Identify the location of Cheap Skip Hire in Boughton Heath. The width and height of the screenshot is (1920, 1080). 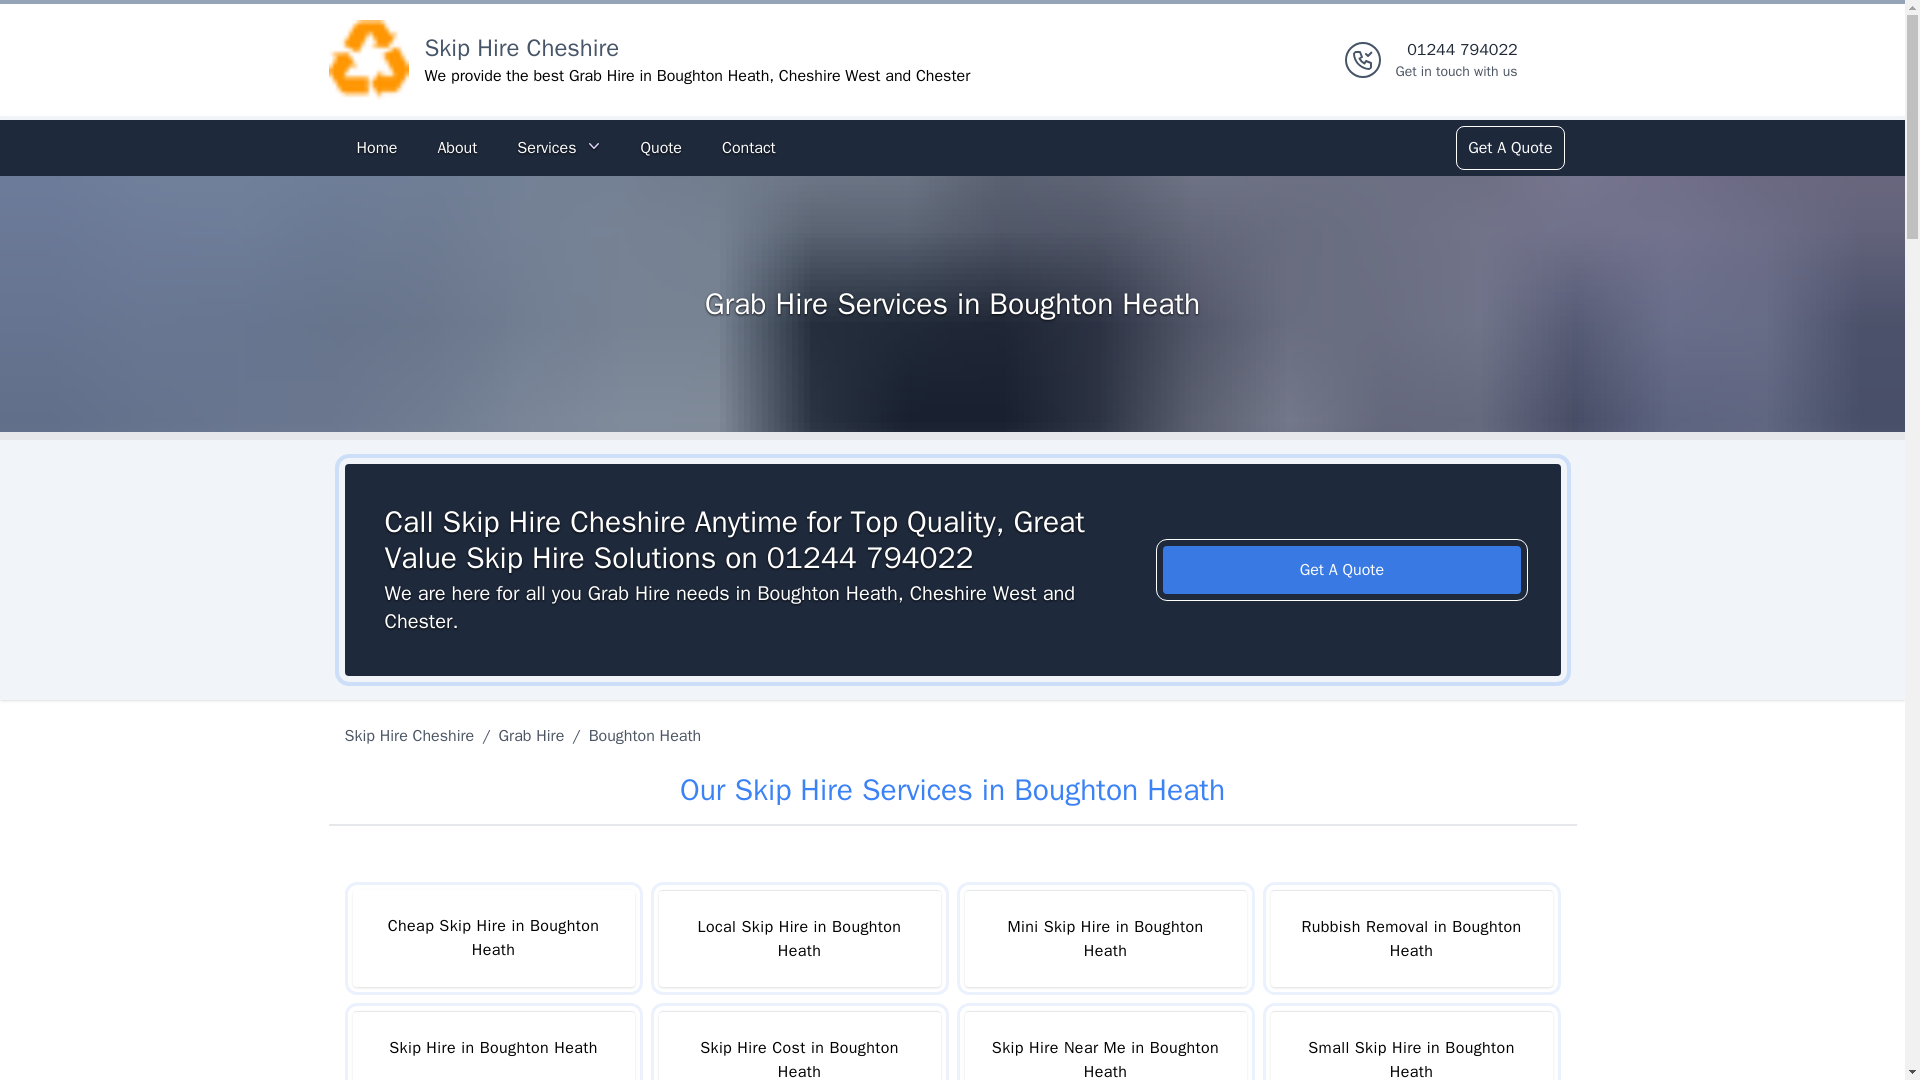
(492, 938).